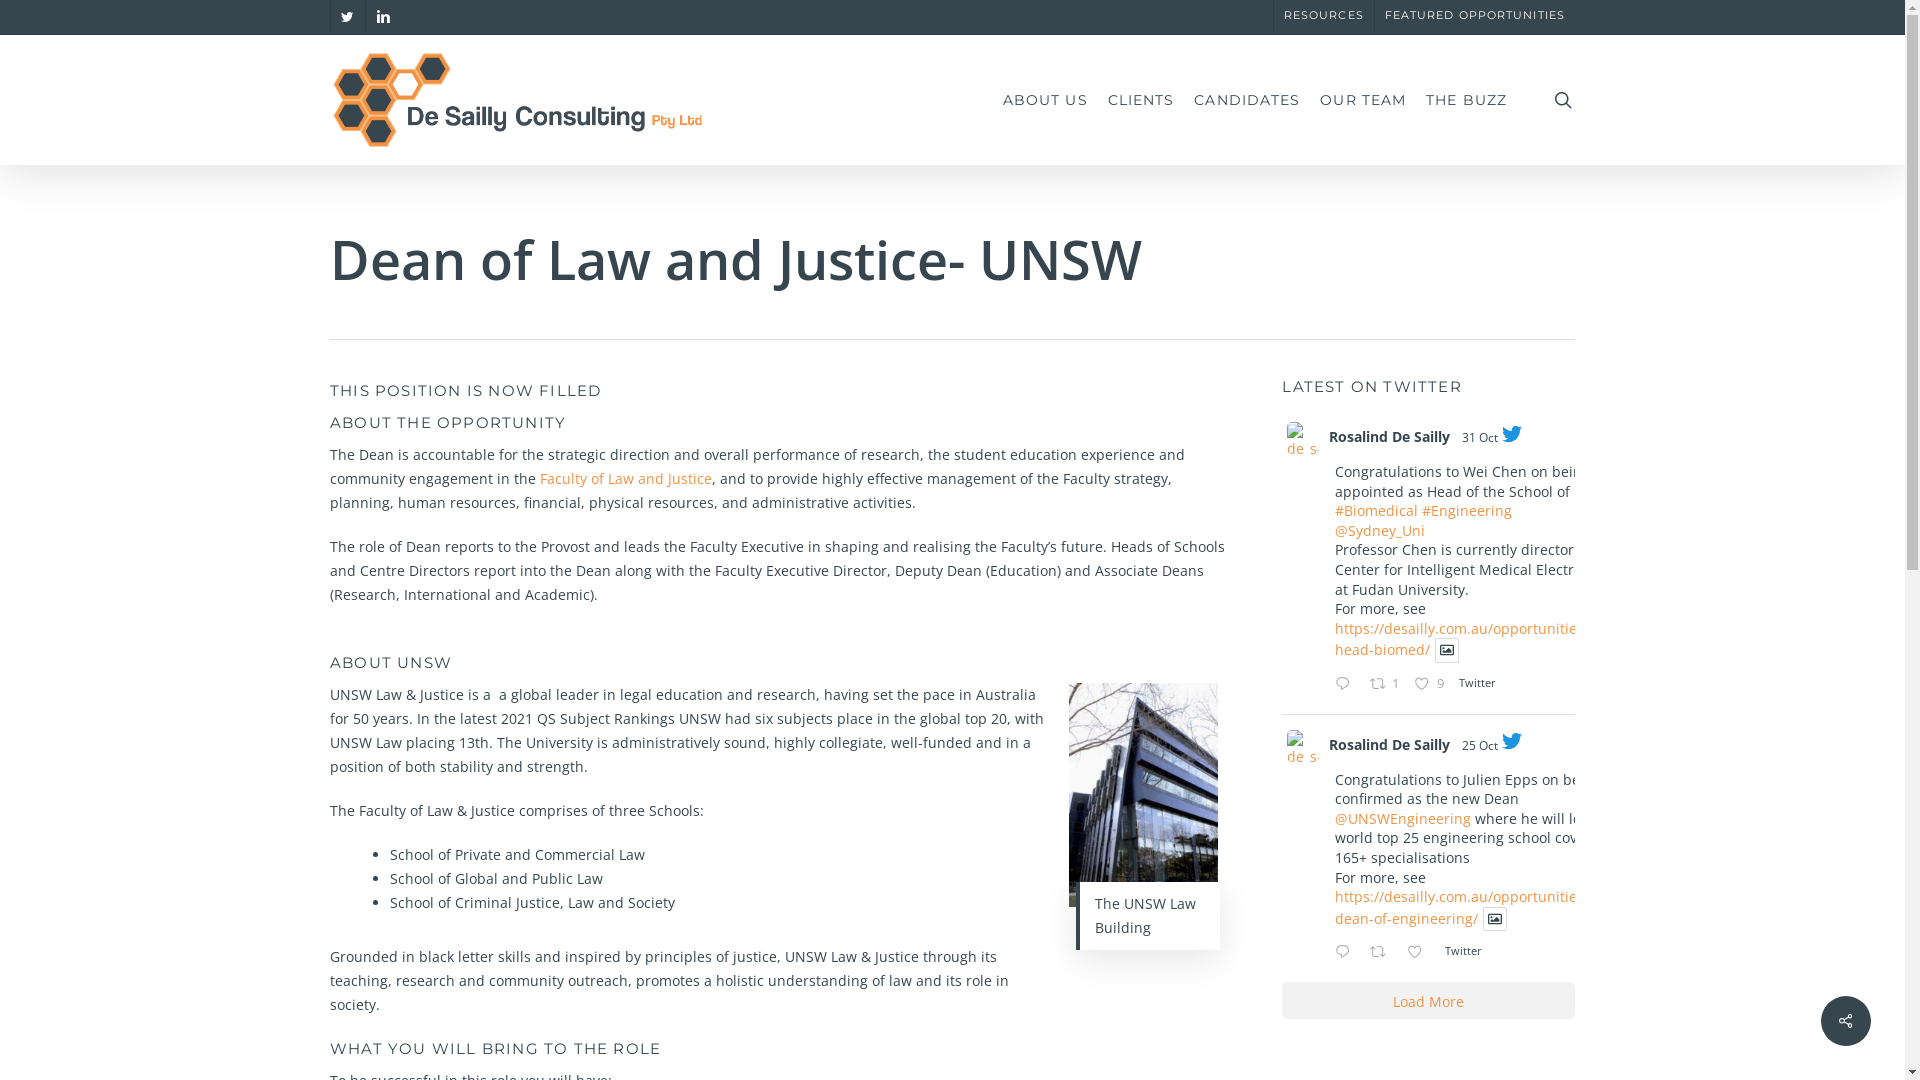  What do you see at coordinates (1376, 510) in the screenshot?
I see `#Biomedical` at bounding box center [1376, 510].